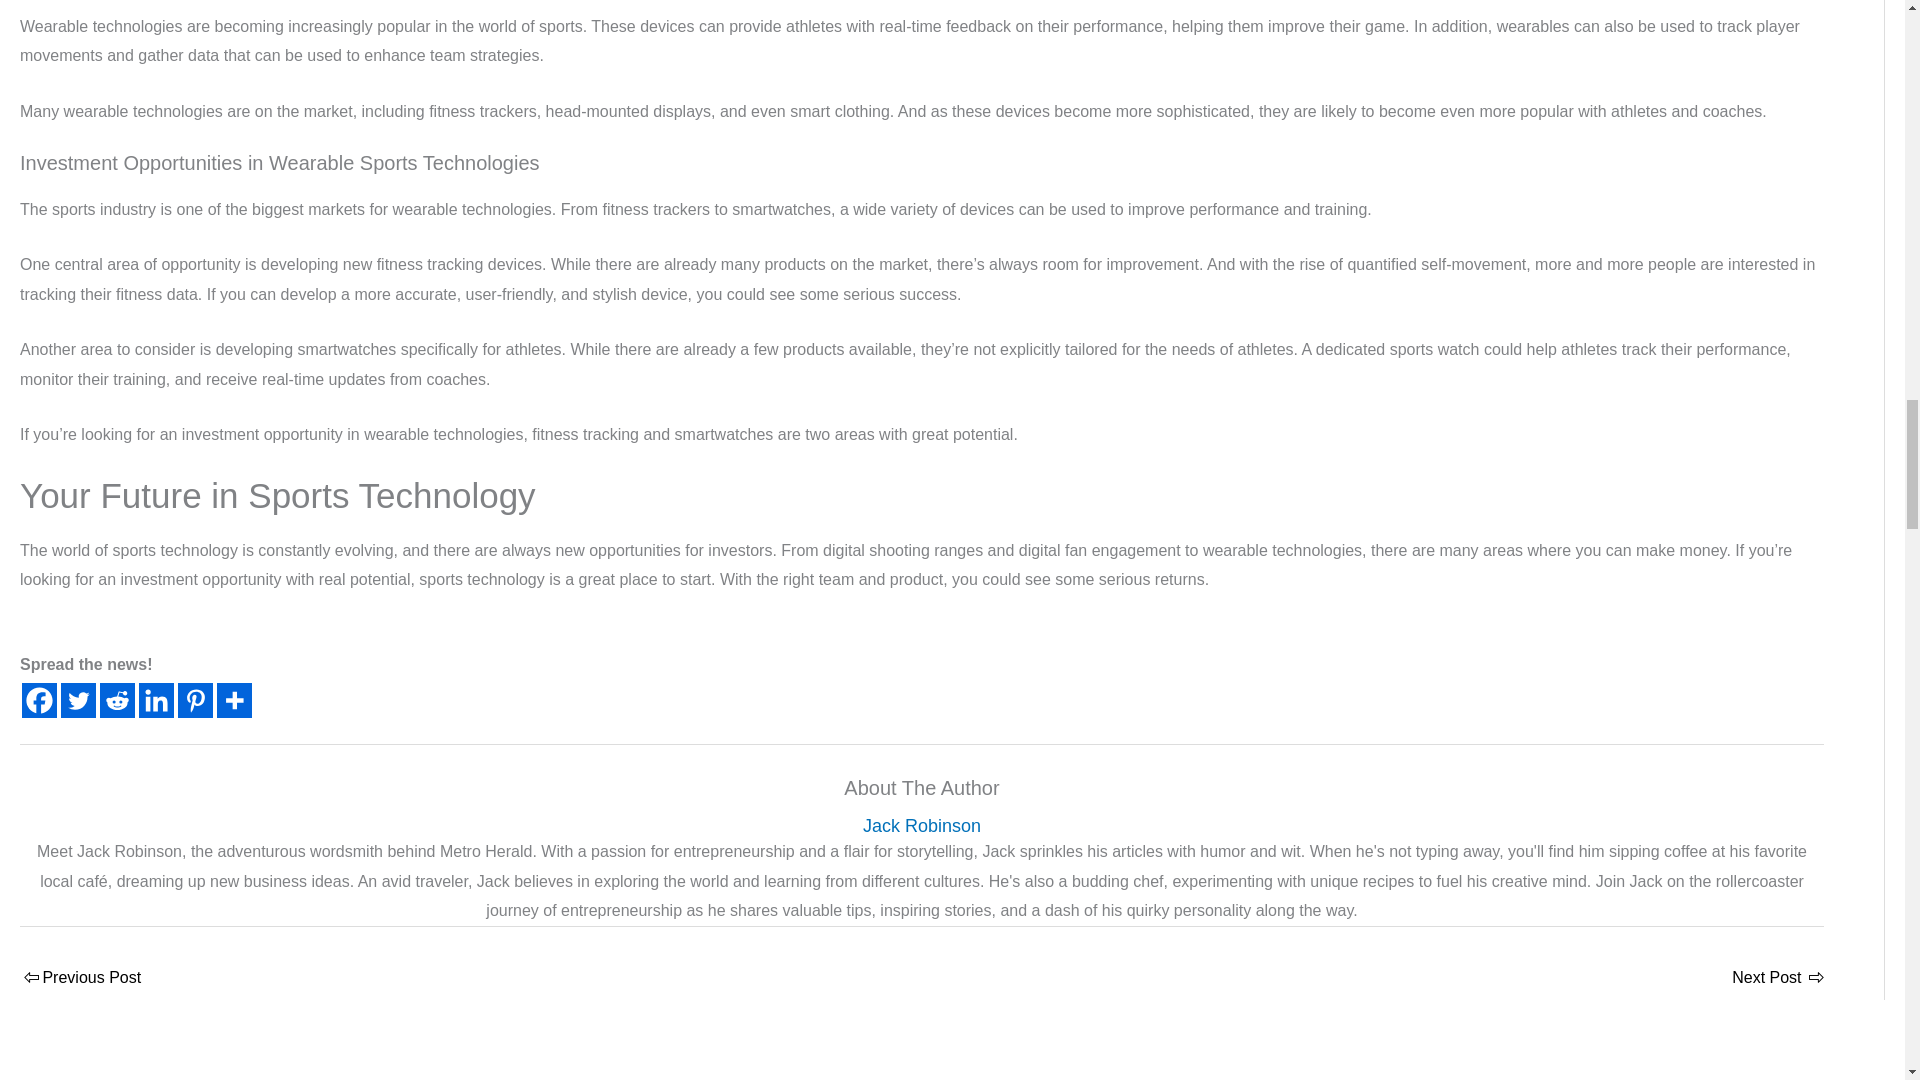 The image size is (1920, 1080). I want to click on Facebook, so click(39, 700).